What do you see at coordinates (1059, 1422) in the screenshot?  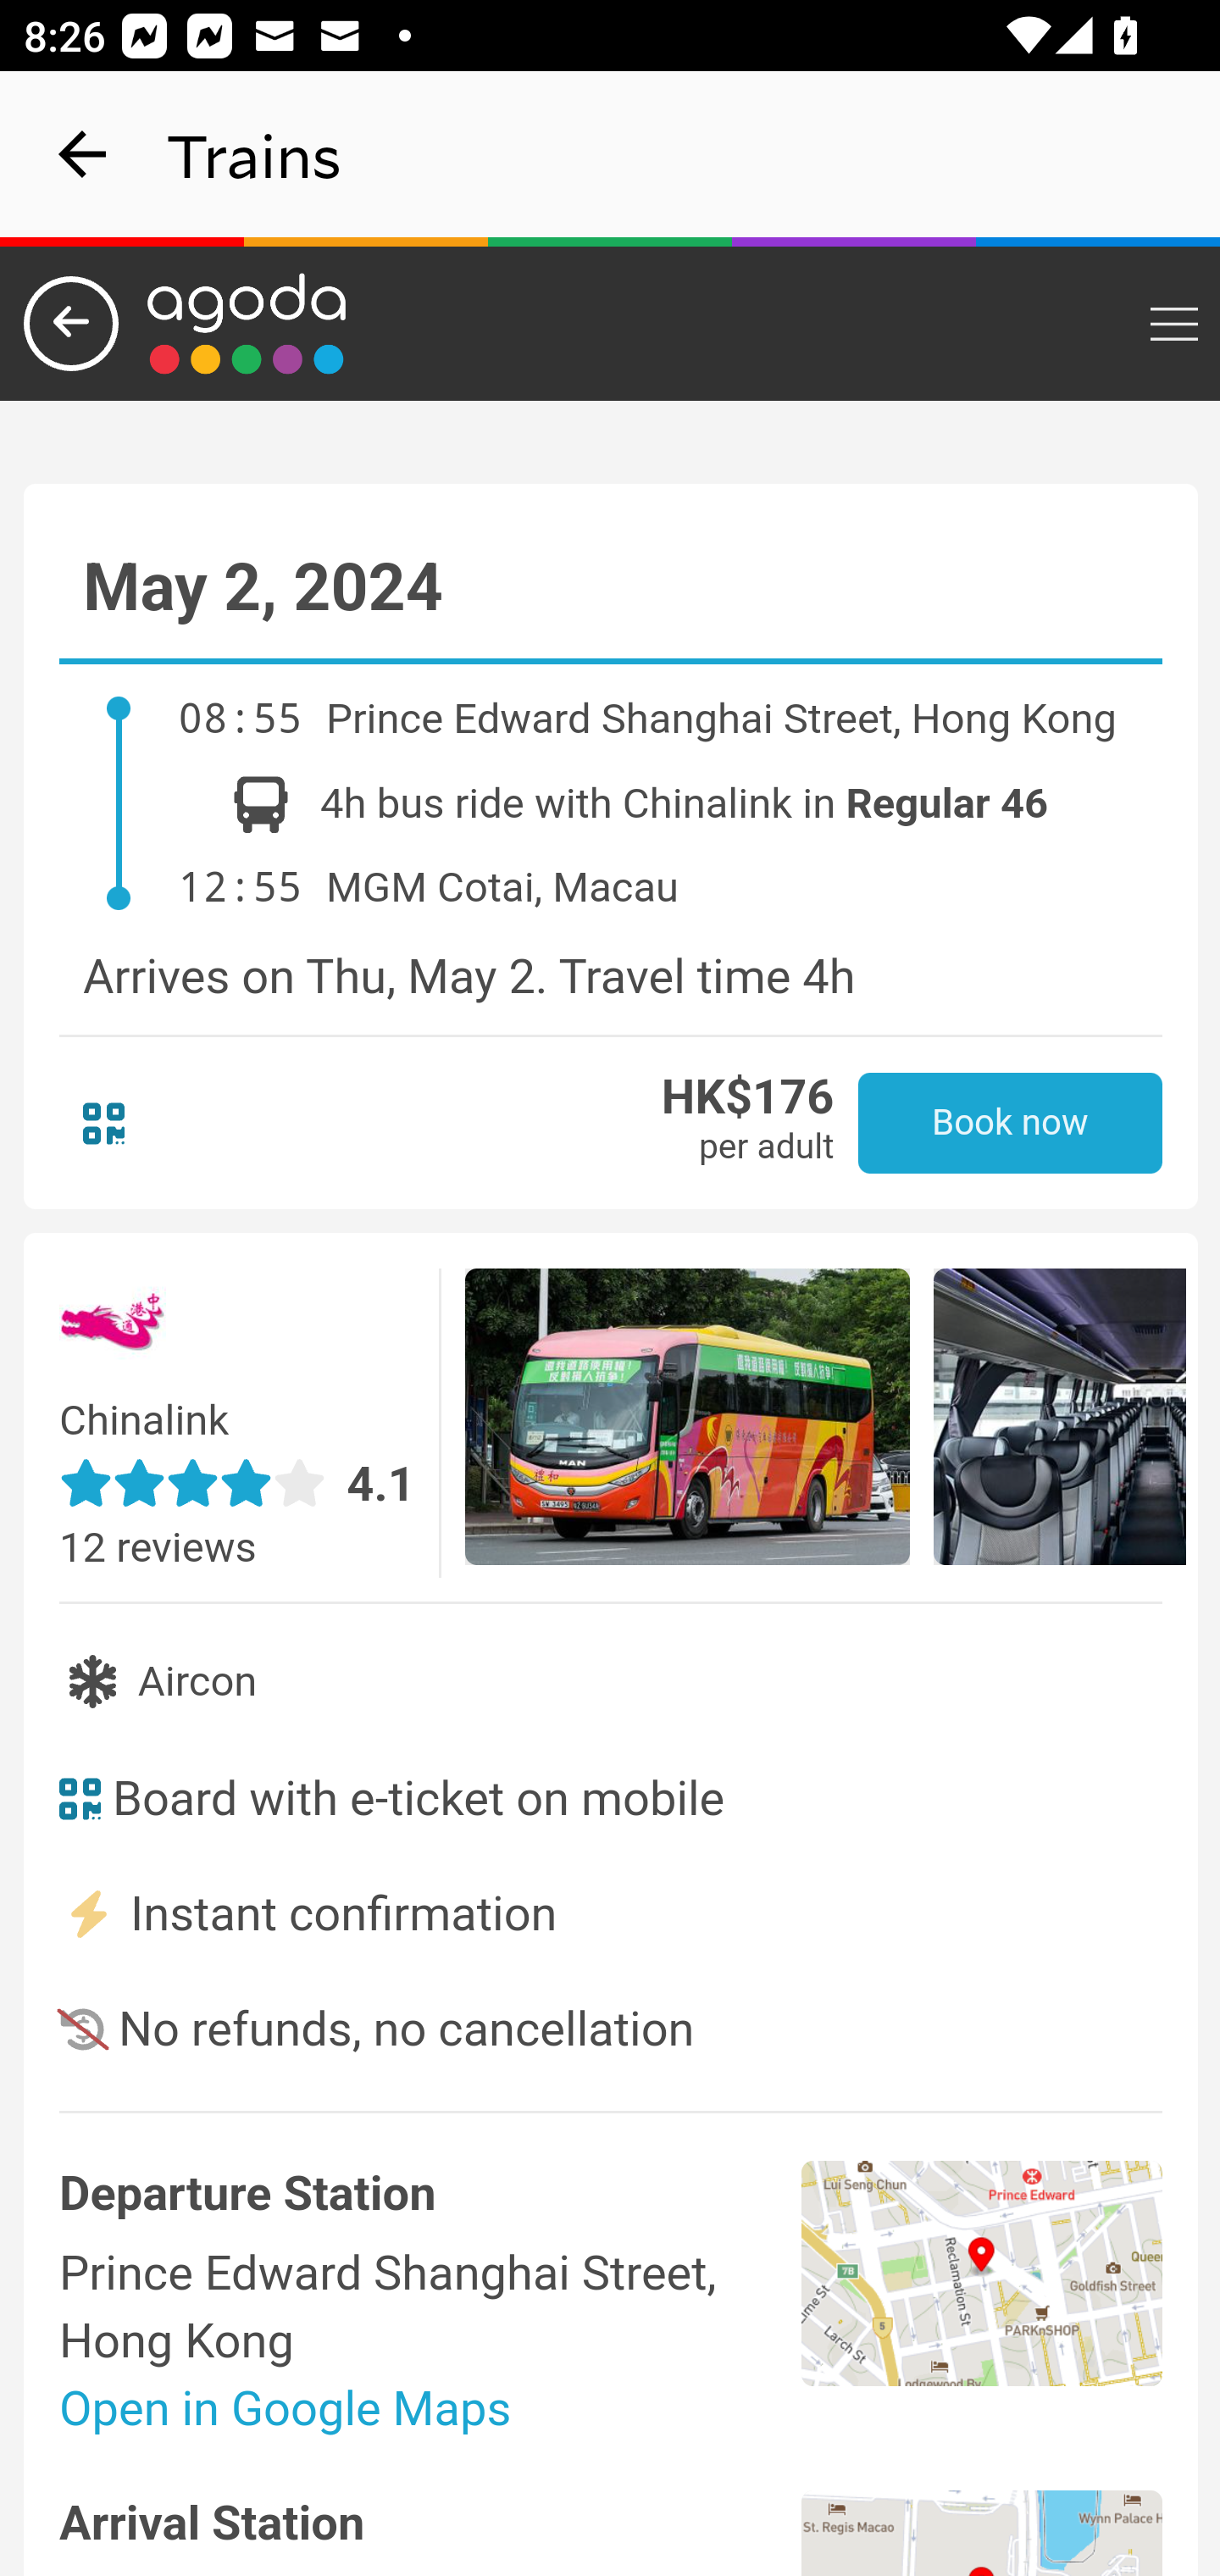 I see `2403-inside` at bounding box center [1059, 1422].